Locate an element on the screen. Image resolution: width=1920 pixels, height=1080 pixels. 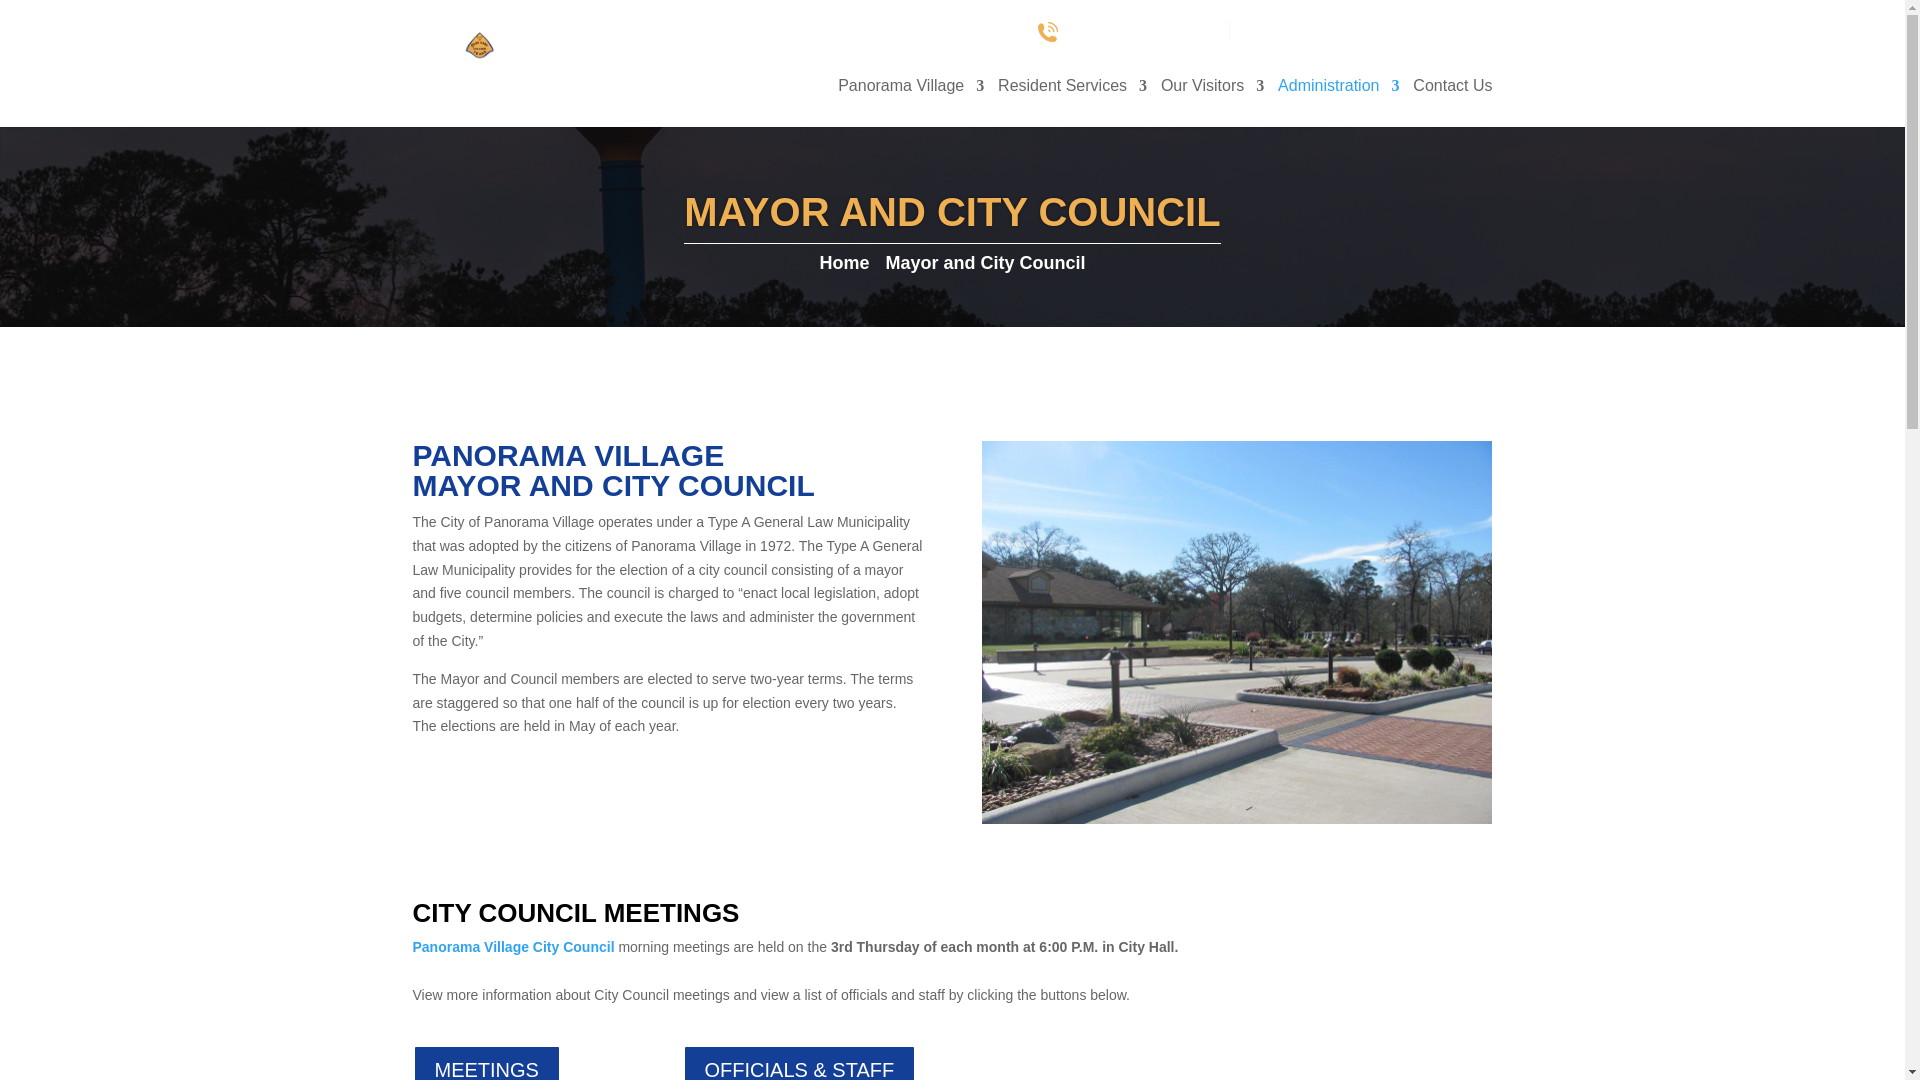
Go to City of Panorama Village. is located at coordinates (848, 262).